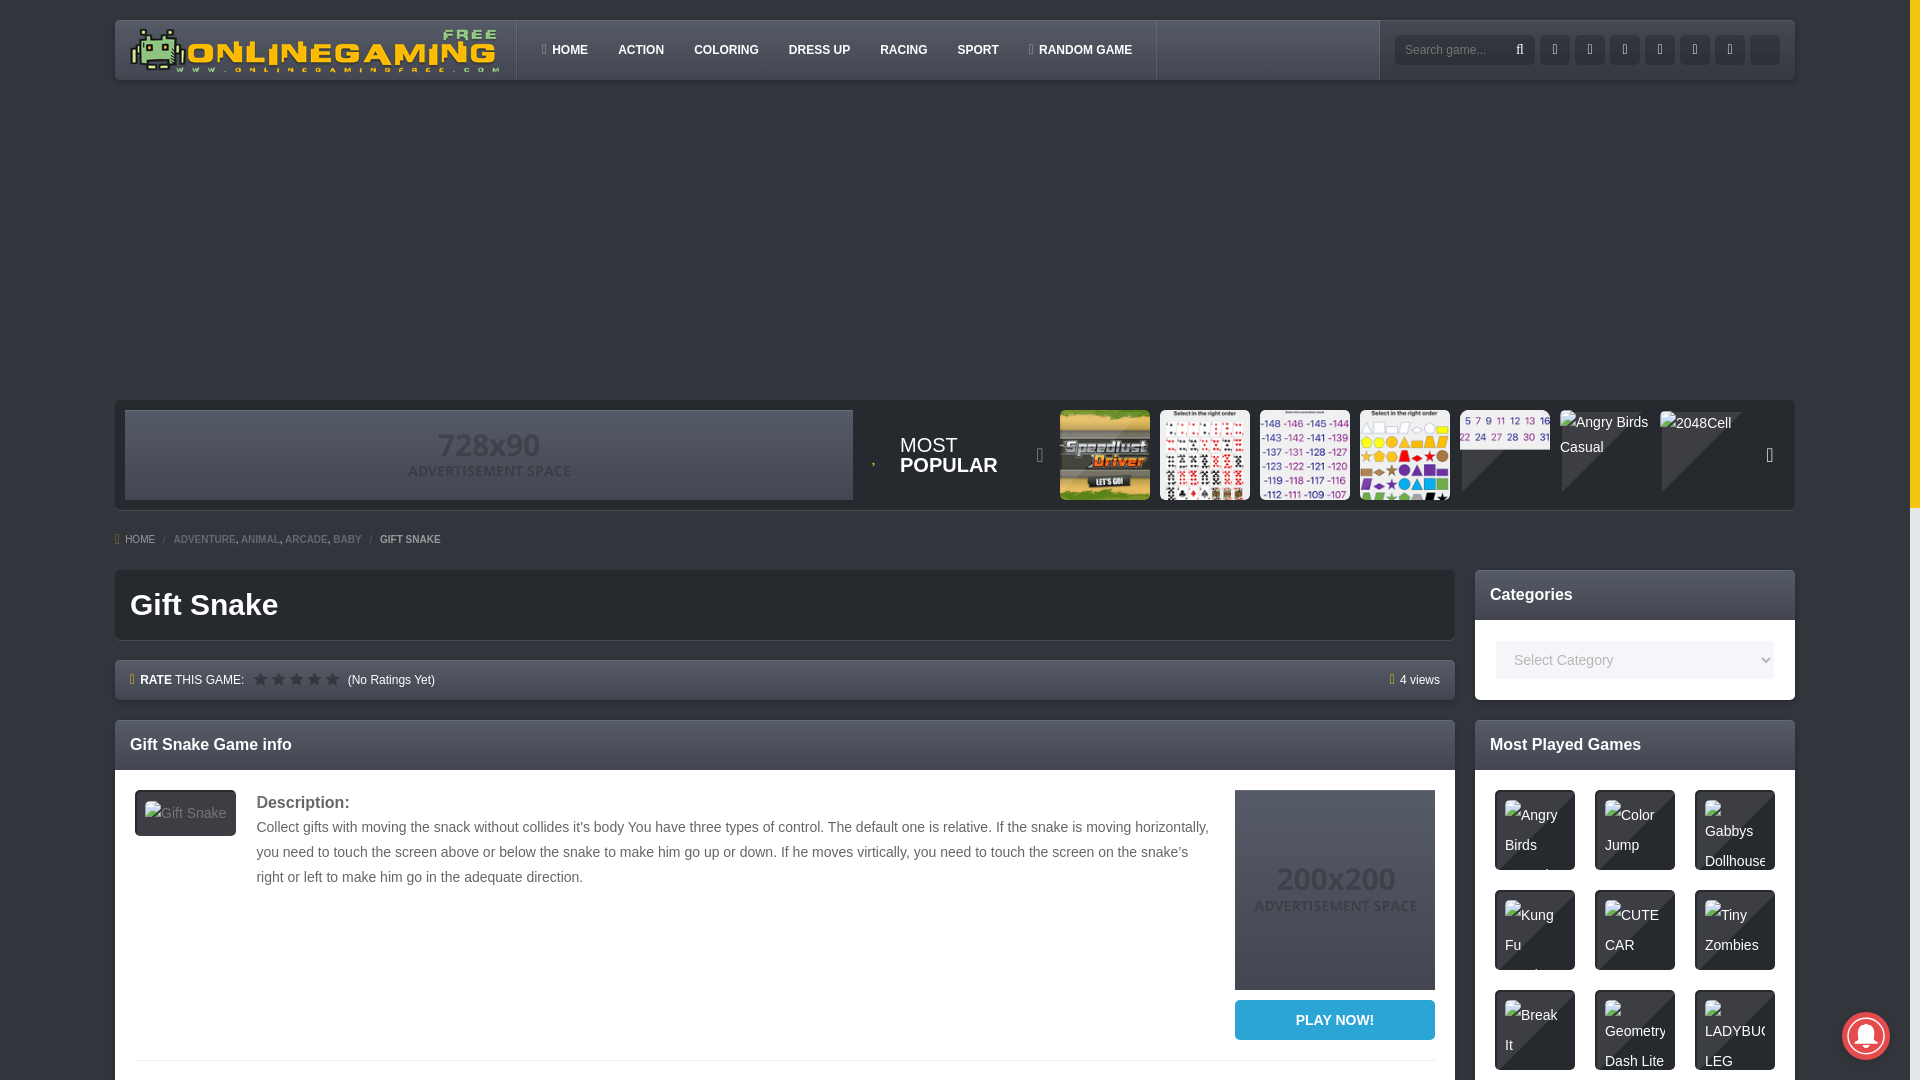 The height and width of the screenshot is (1080, 1920). Describe the element at coordinates (1730, 49) in the screenshot. I see `Feed` at that location.